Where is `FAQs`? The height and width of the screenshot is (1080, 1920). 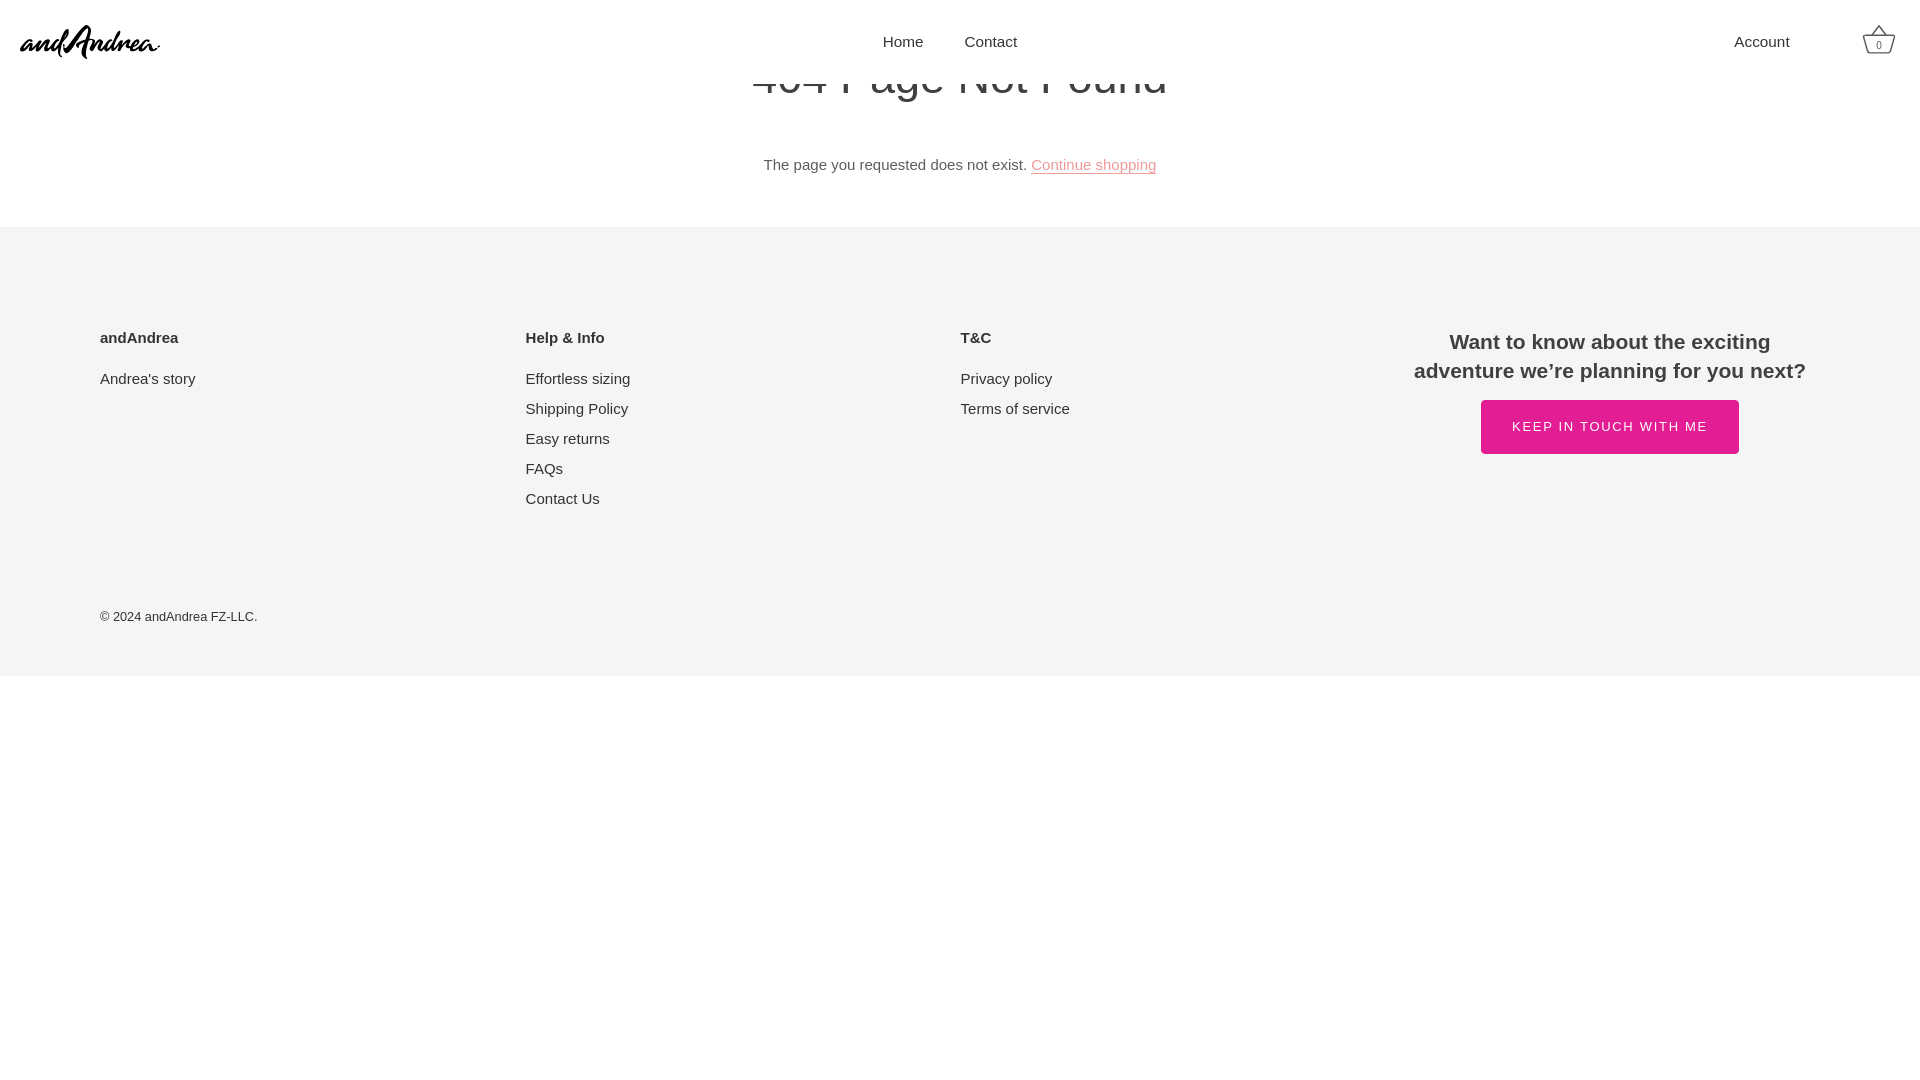 FAQs is located at coordinates (545, 468).